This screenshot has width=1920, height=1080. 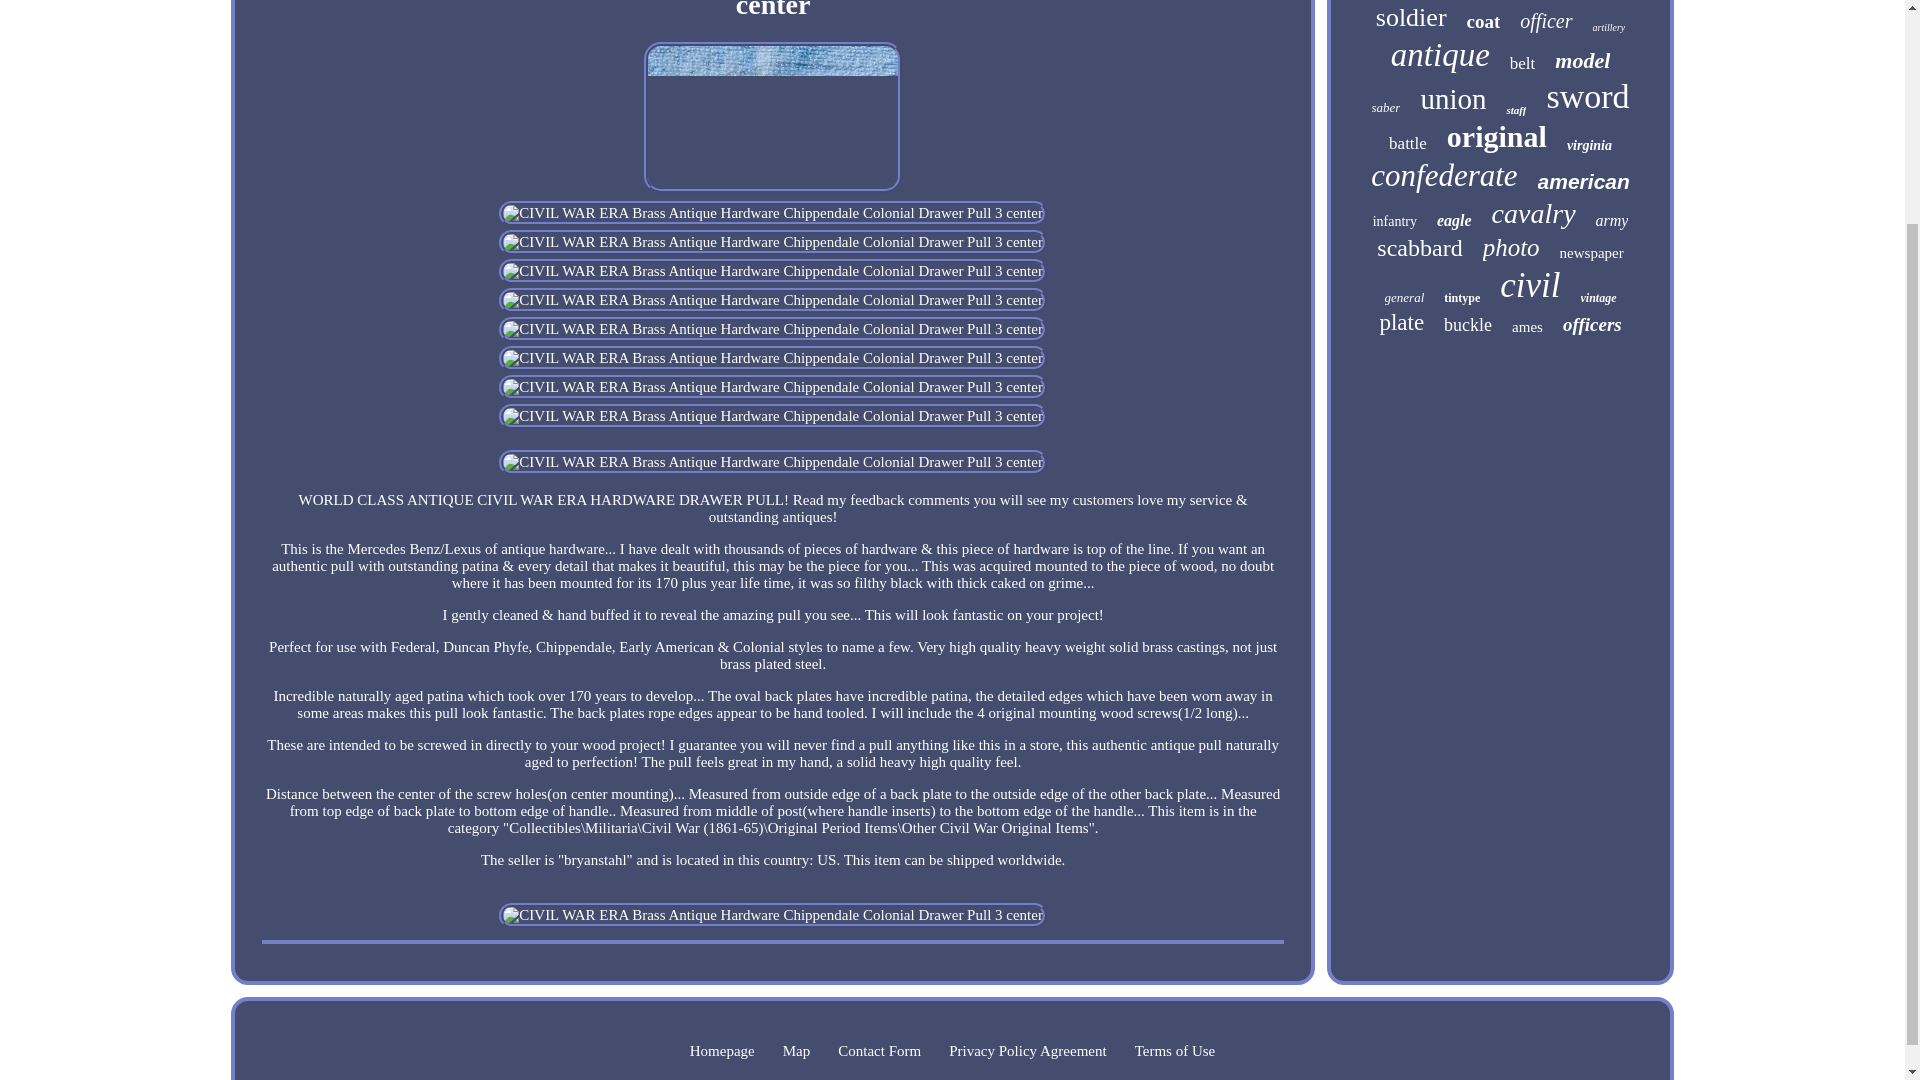 I want to click on scabbard, so click(x=1418, y=248).